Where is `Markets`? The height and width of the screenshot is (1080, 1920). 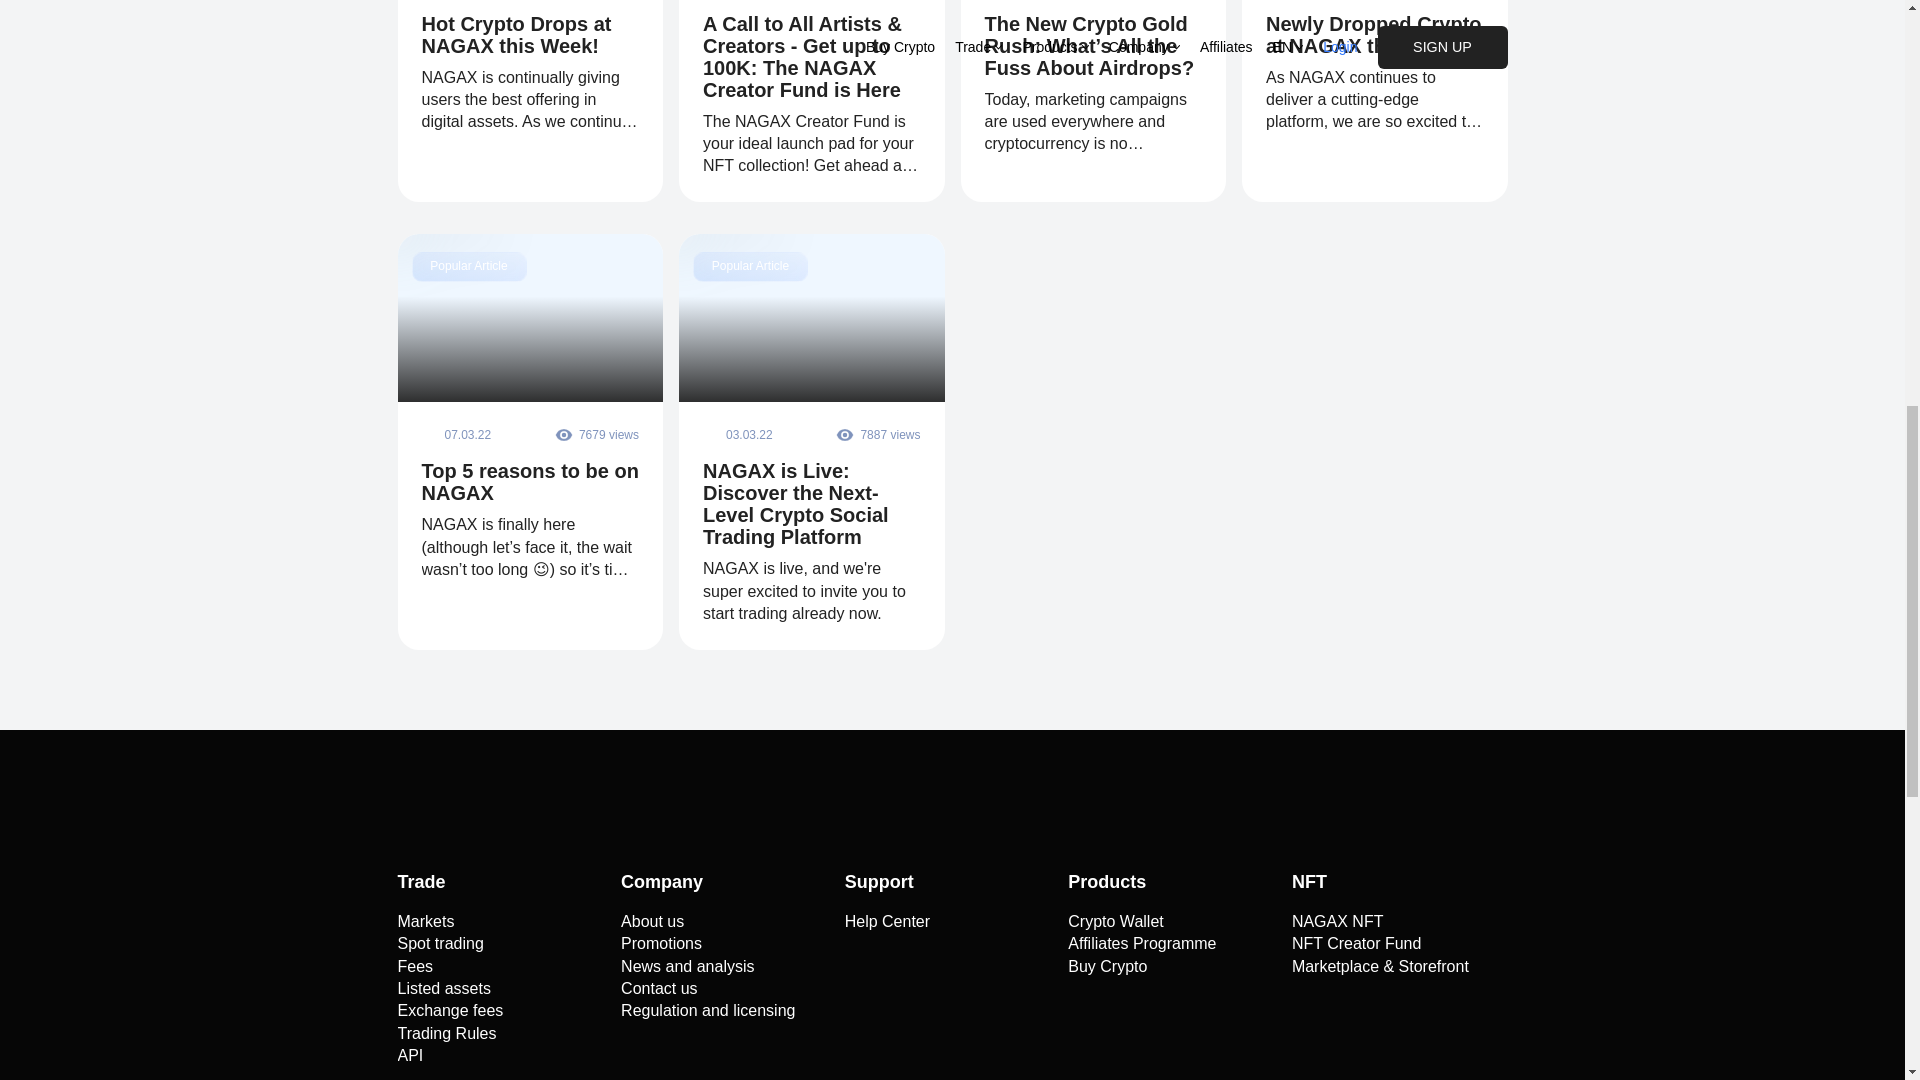
Markets is located at coordinates (426, 922).